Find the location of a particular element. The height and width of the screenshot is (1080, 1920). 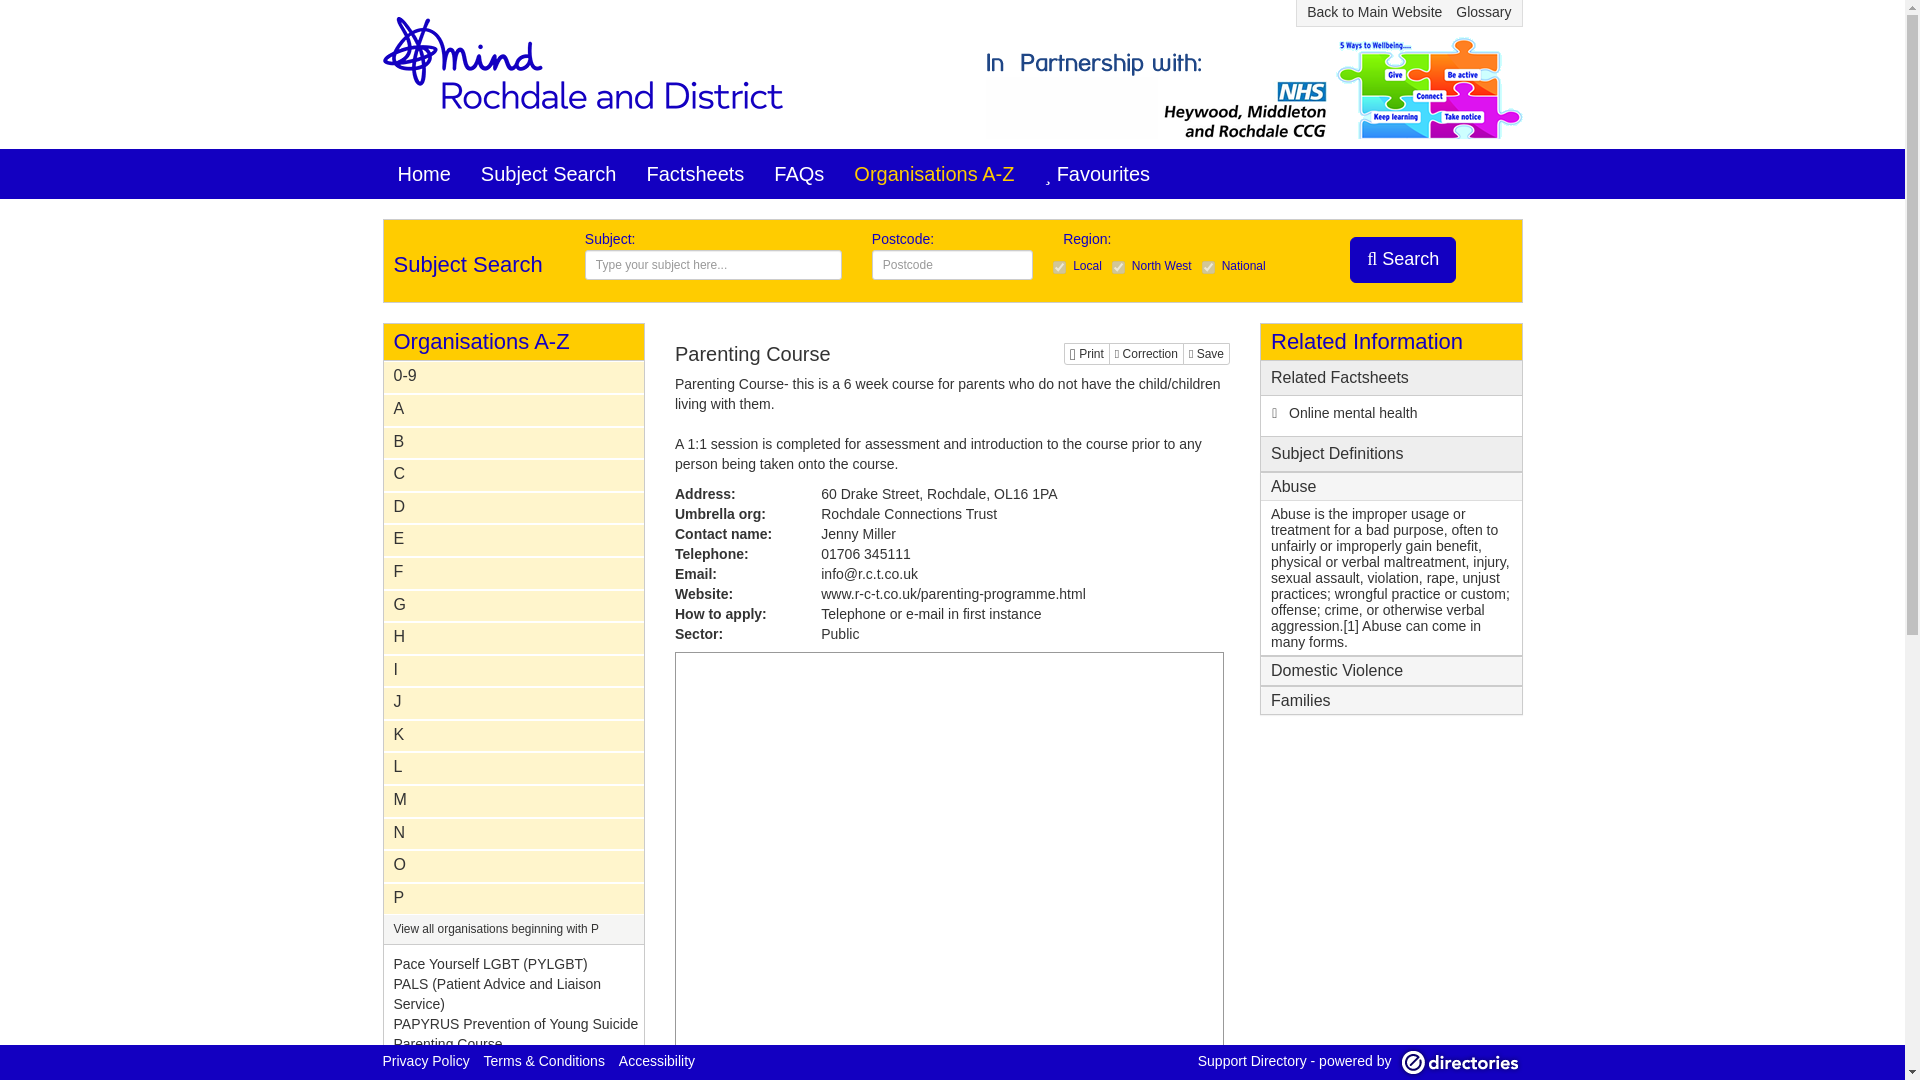

Search is located at coordinates (1402, 259).